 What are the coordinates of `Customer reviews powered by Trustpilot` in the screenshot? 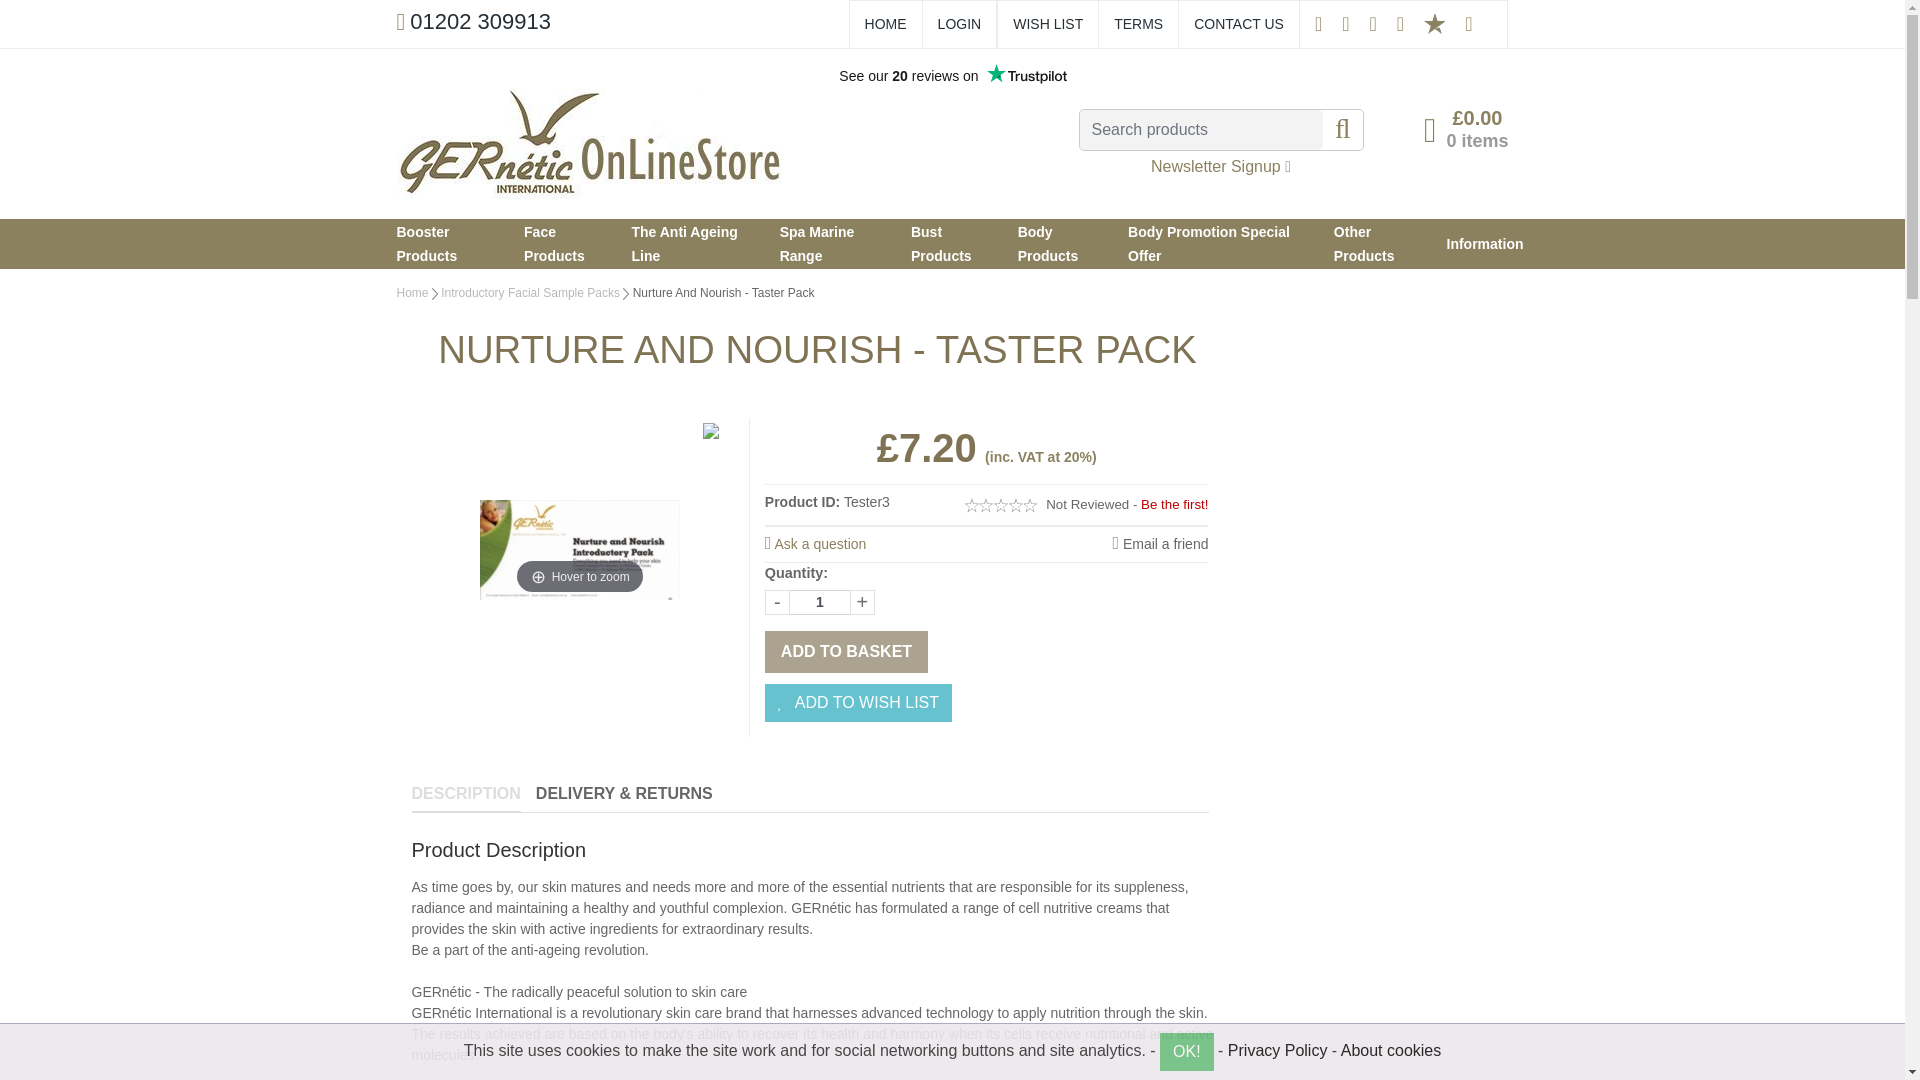 It's located at (951, 75).